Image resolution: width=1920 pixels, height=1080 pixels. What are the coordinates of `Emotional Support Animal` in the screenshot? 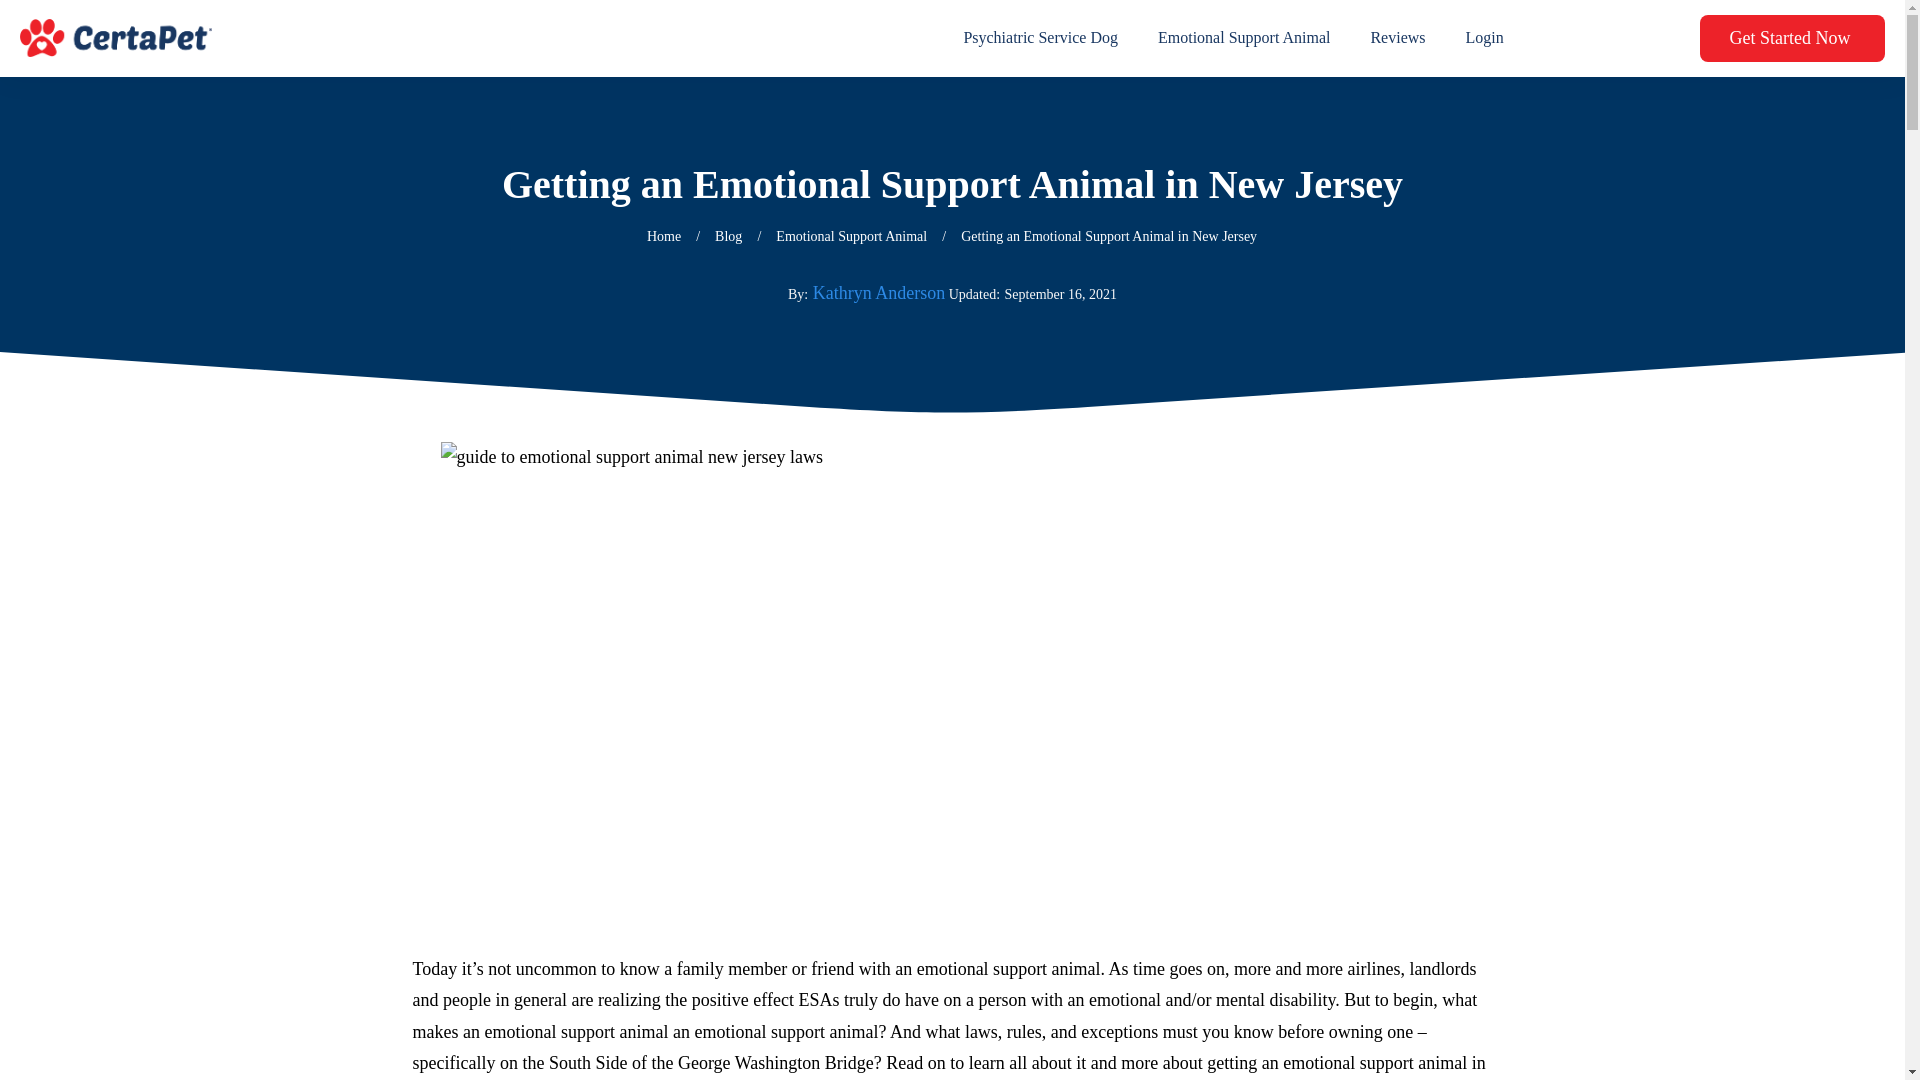 It's located at (1244, 38).